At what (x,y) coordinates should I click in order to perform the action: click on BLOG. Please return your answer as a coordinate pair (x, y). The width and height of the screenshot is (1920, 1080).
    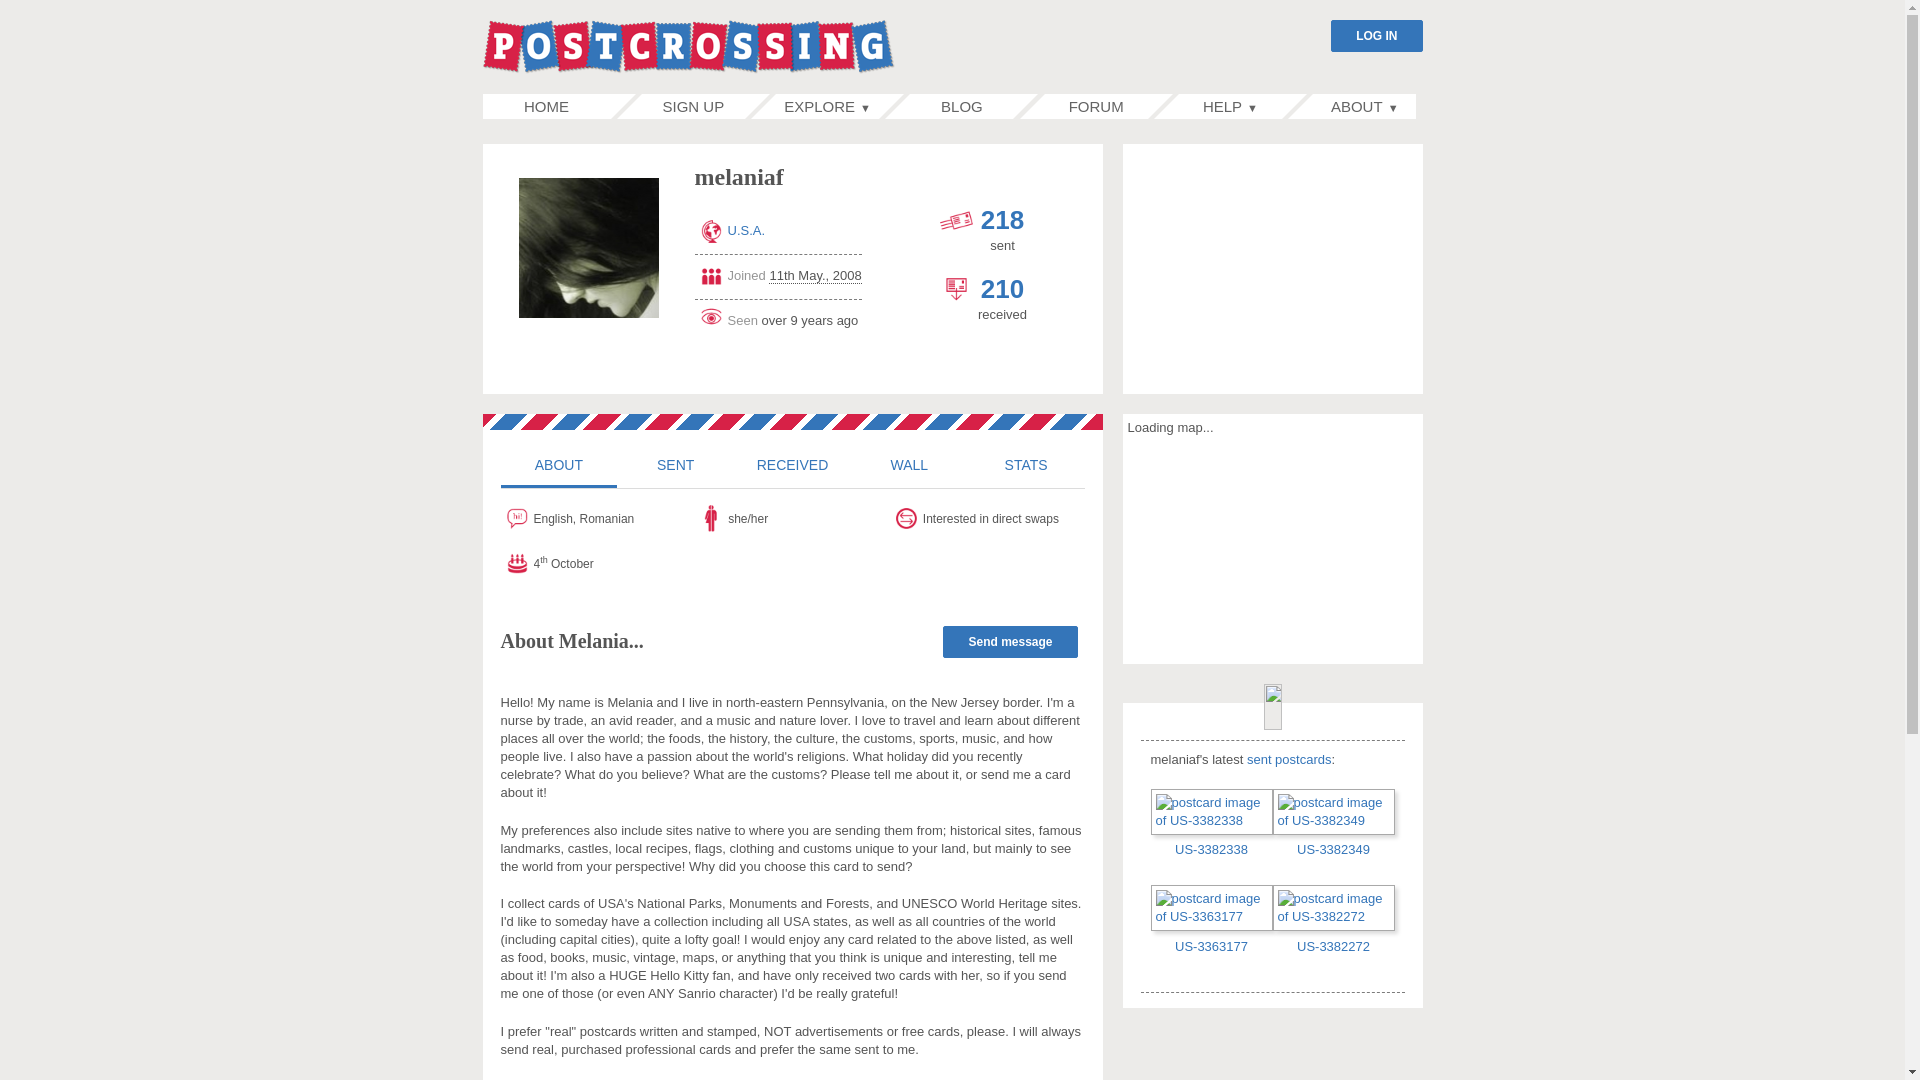
    Looking at the image, I should click on (962, 106).